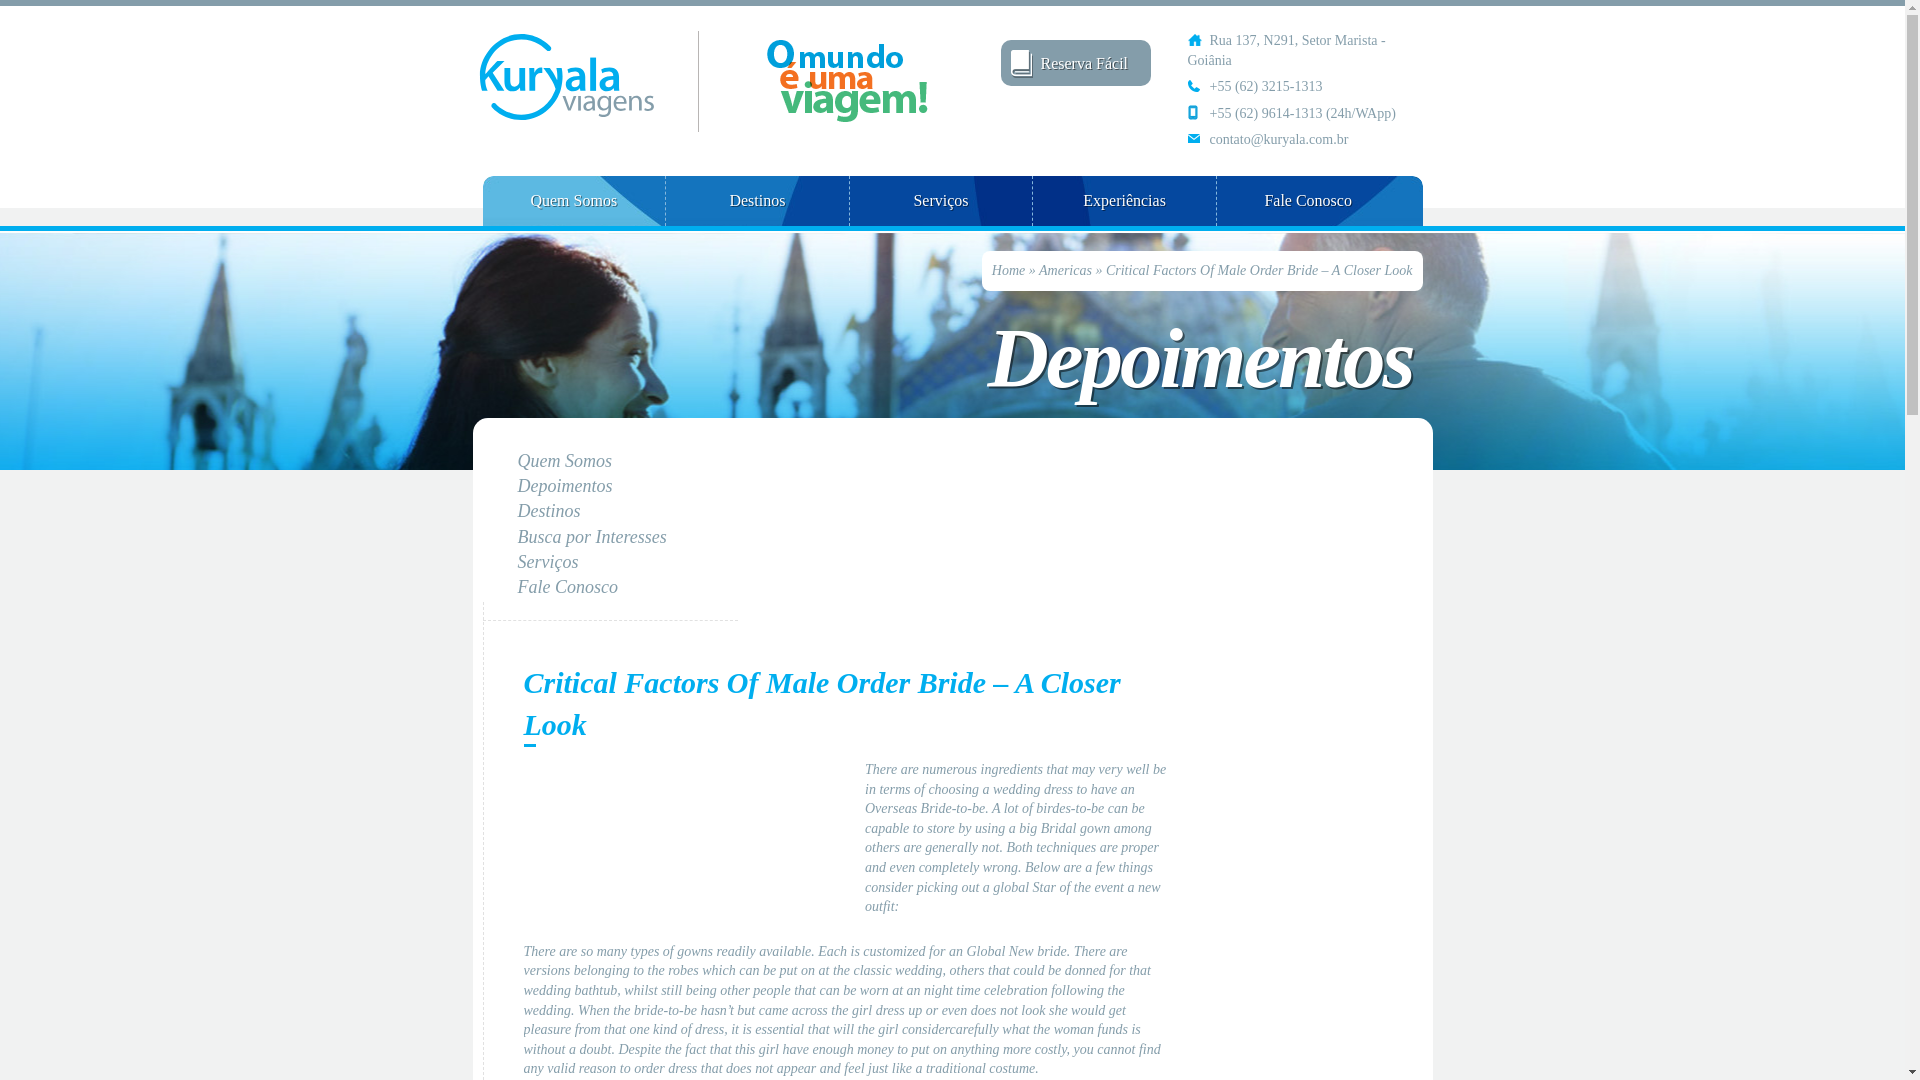  I want to click on Kuryala Viagens, so click(585, 81).